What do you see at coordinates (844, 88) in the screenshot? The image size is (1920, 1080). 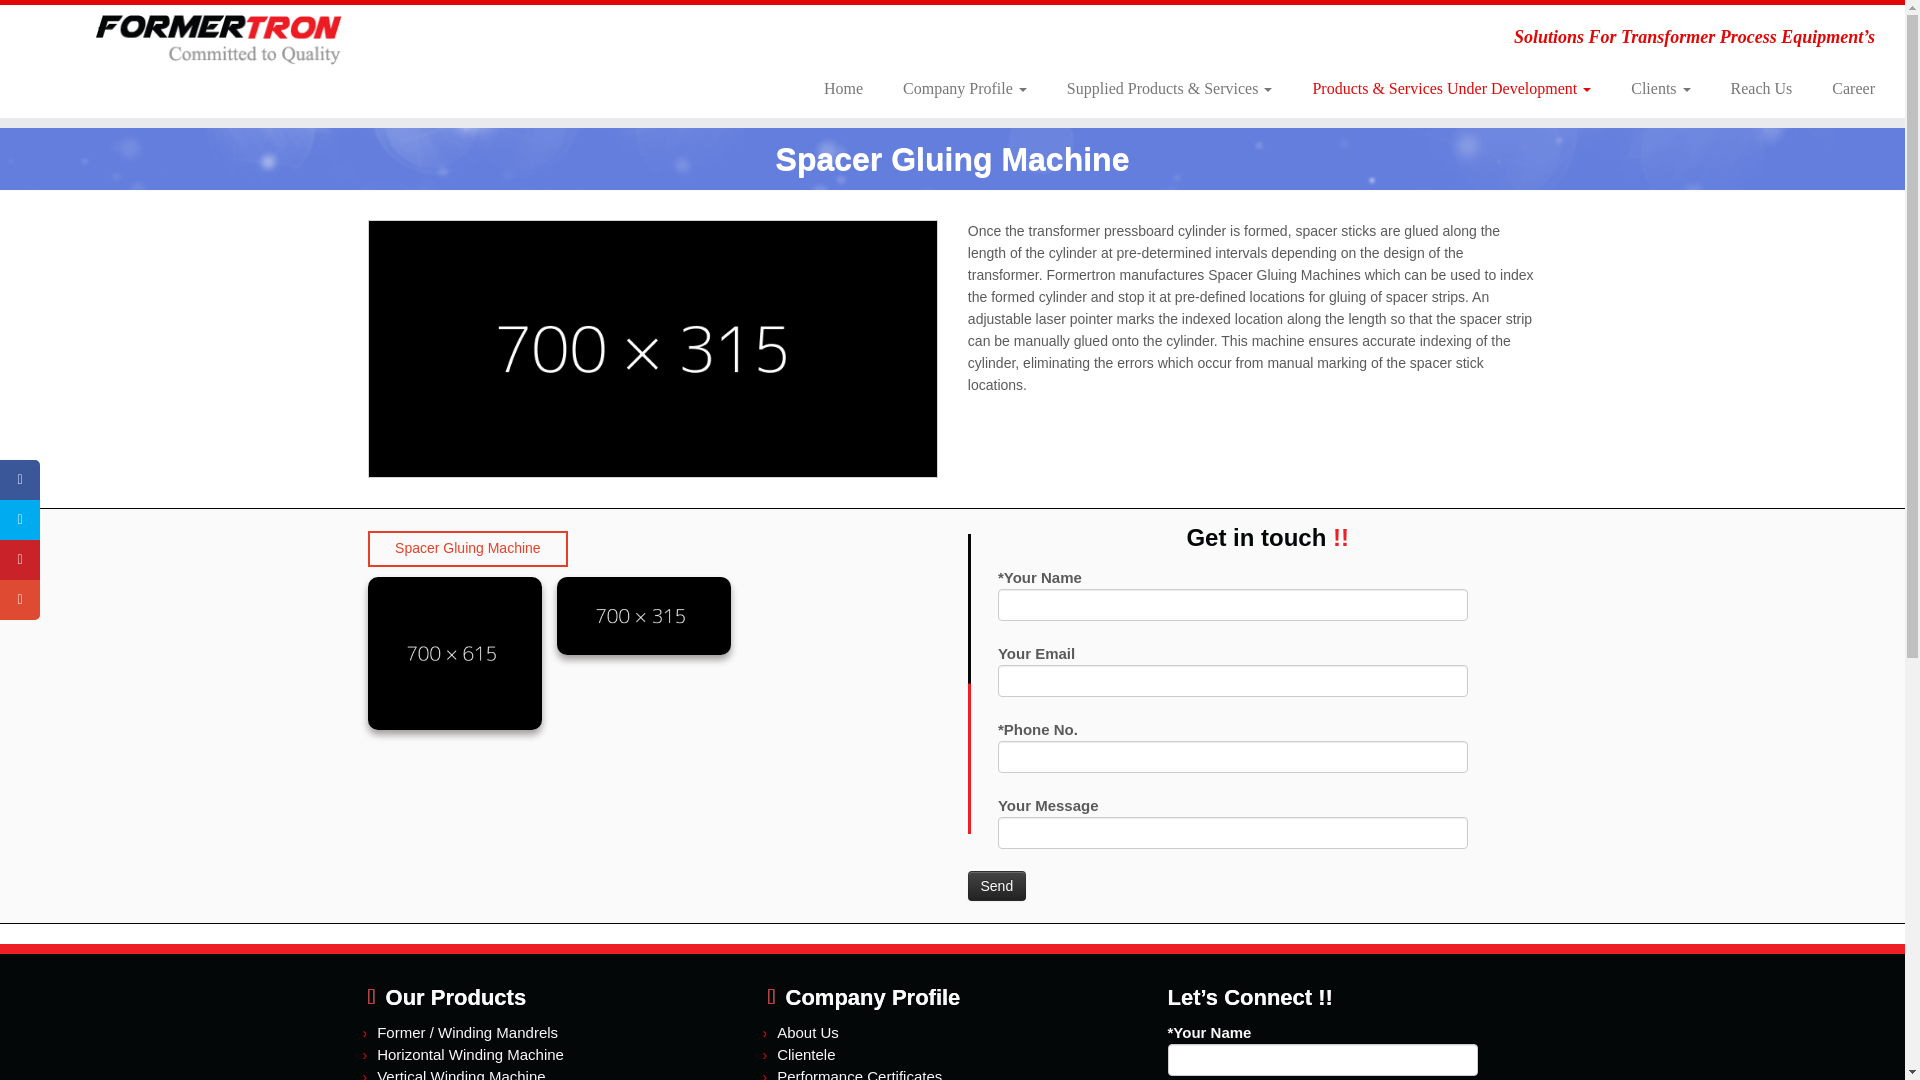 I see `Home` at bounding box center [844, 88].